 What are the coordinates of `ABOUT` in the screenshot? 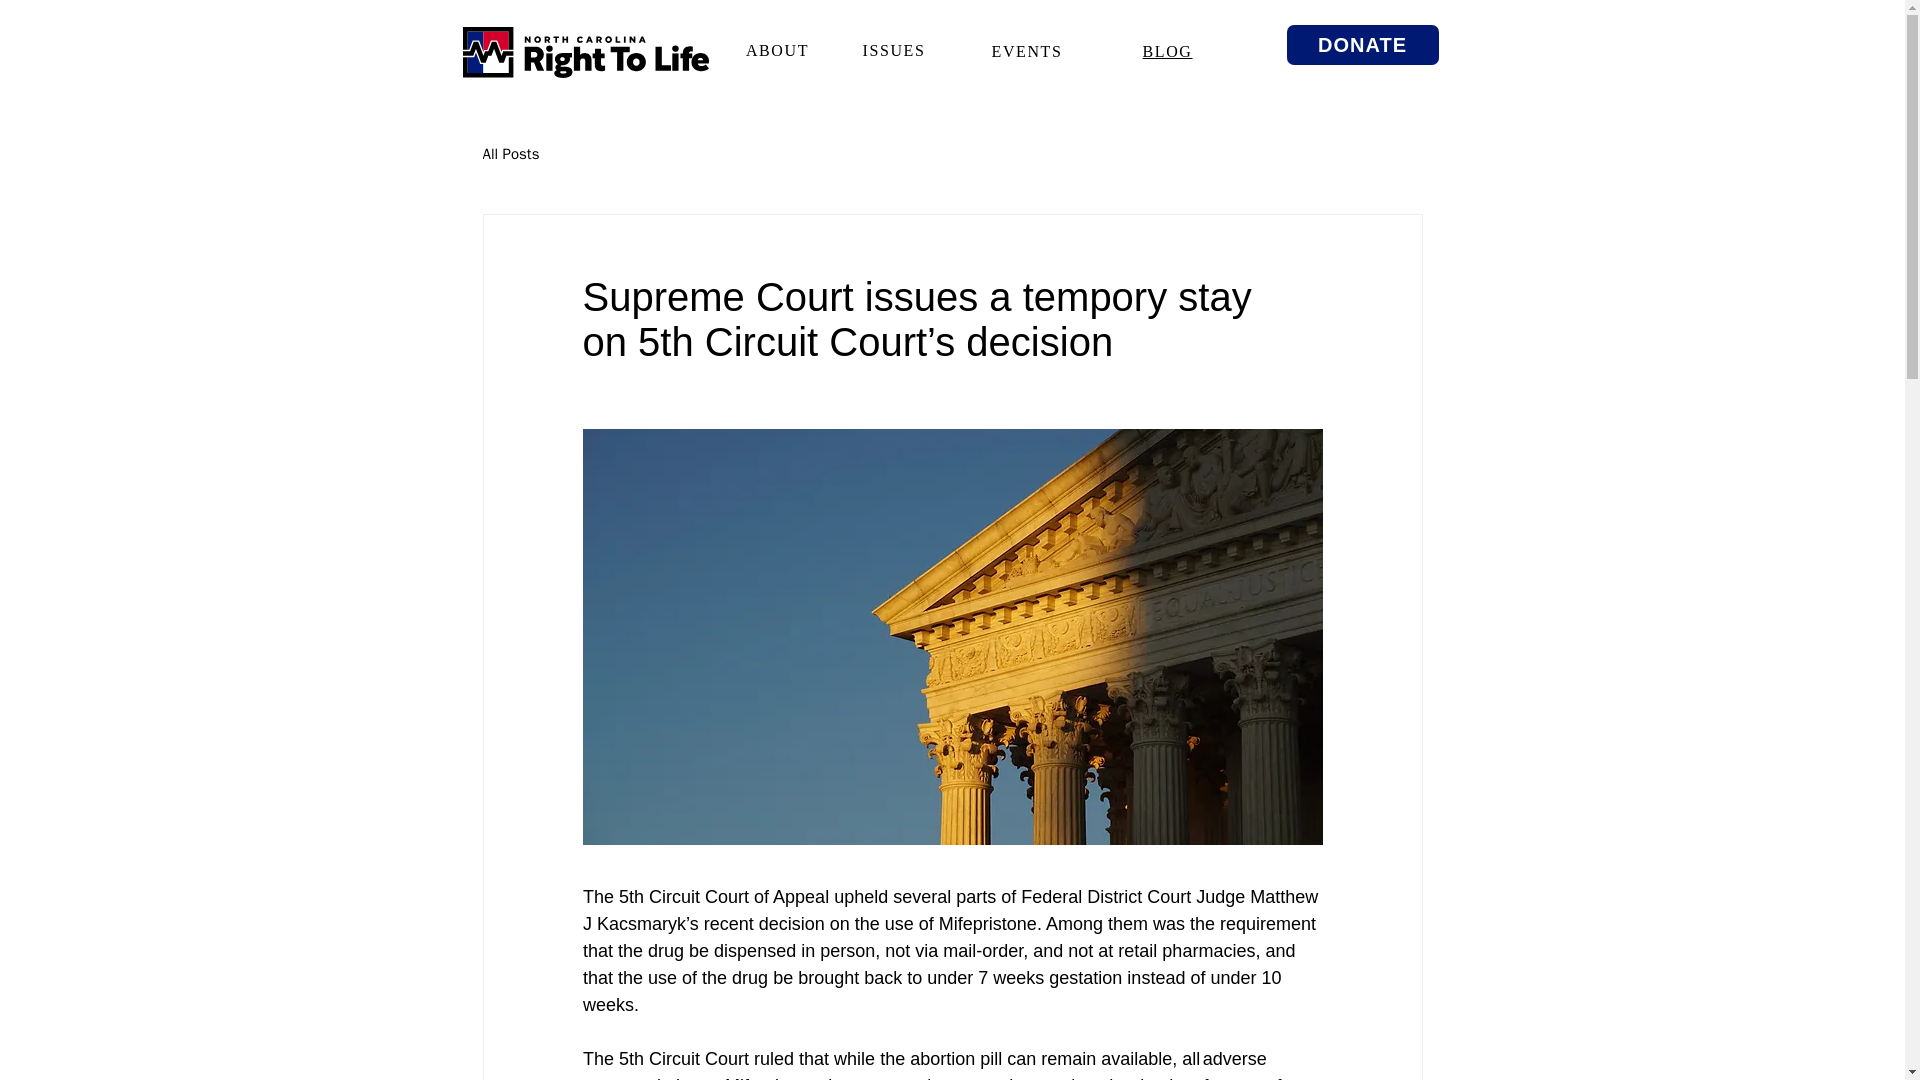 It's located at (777, 50).